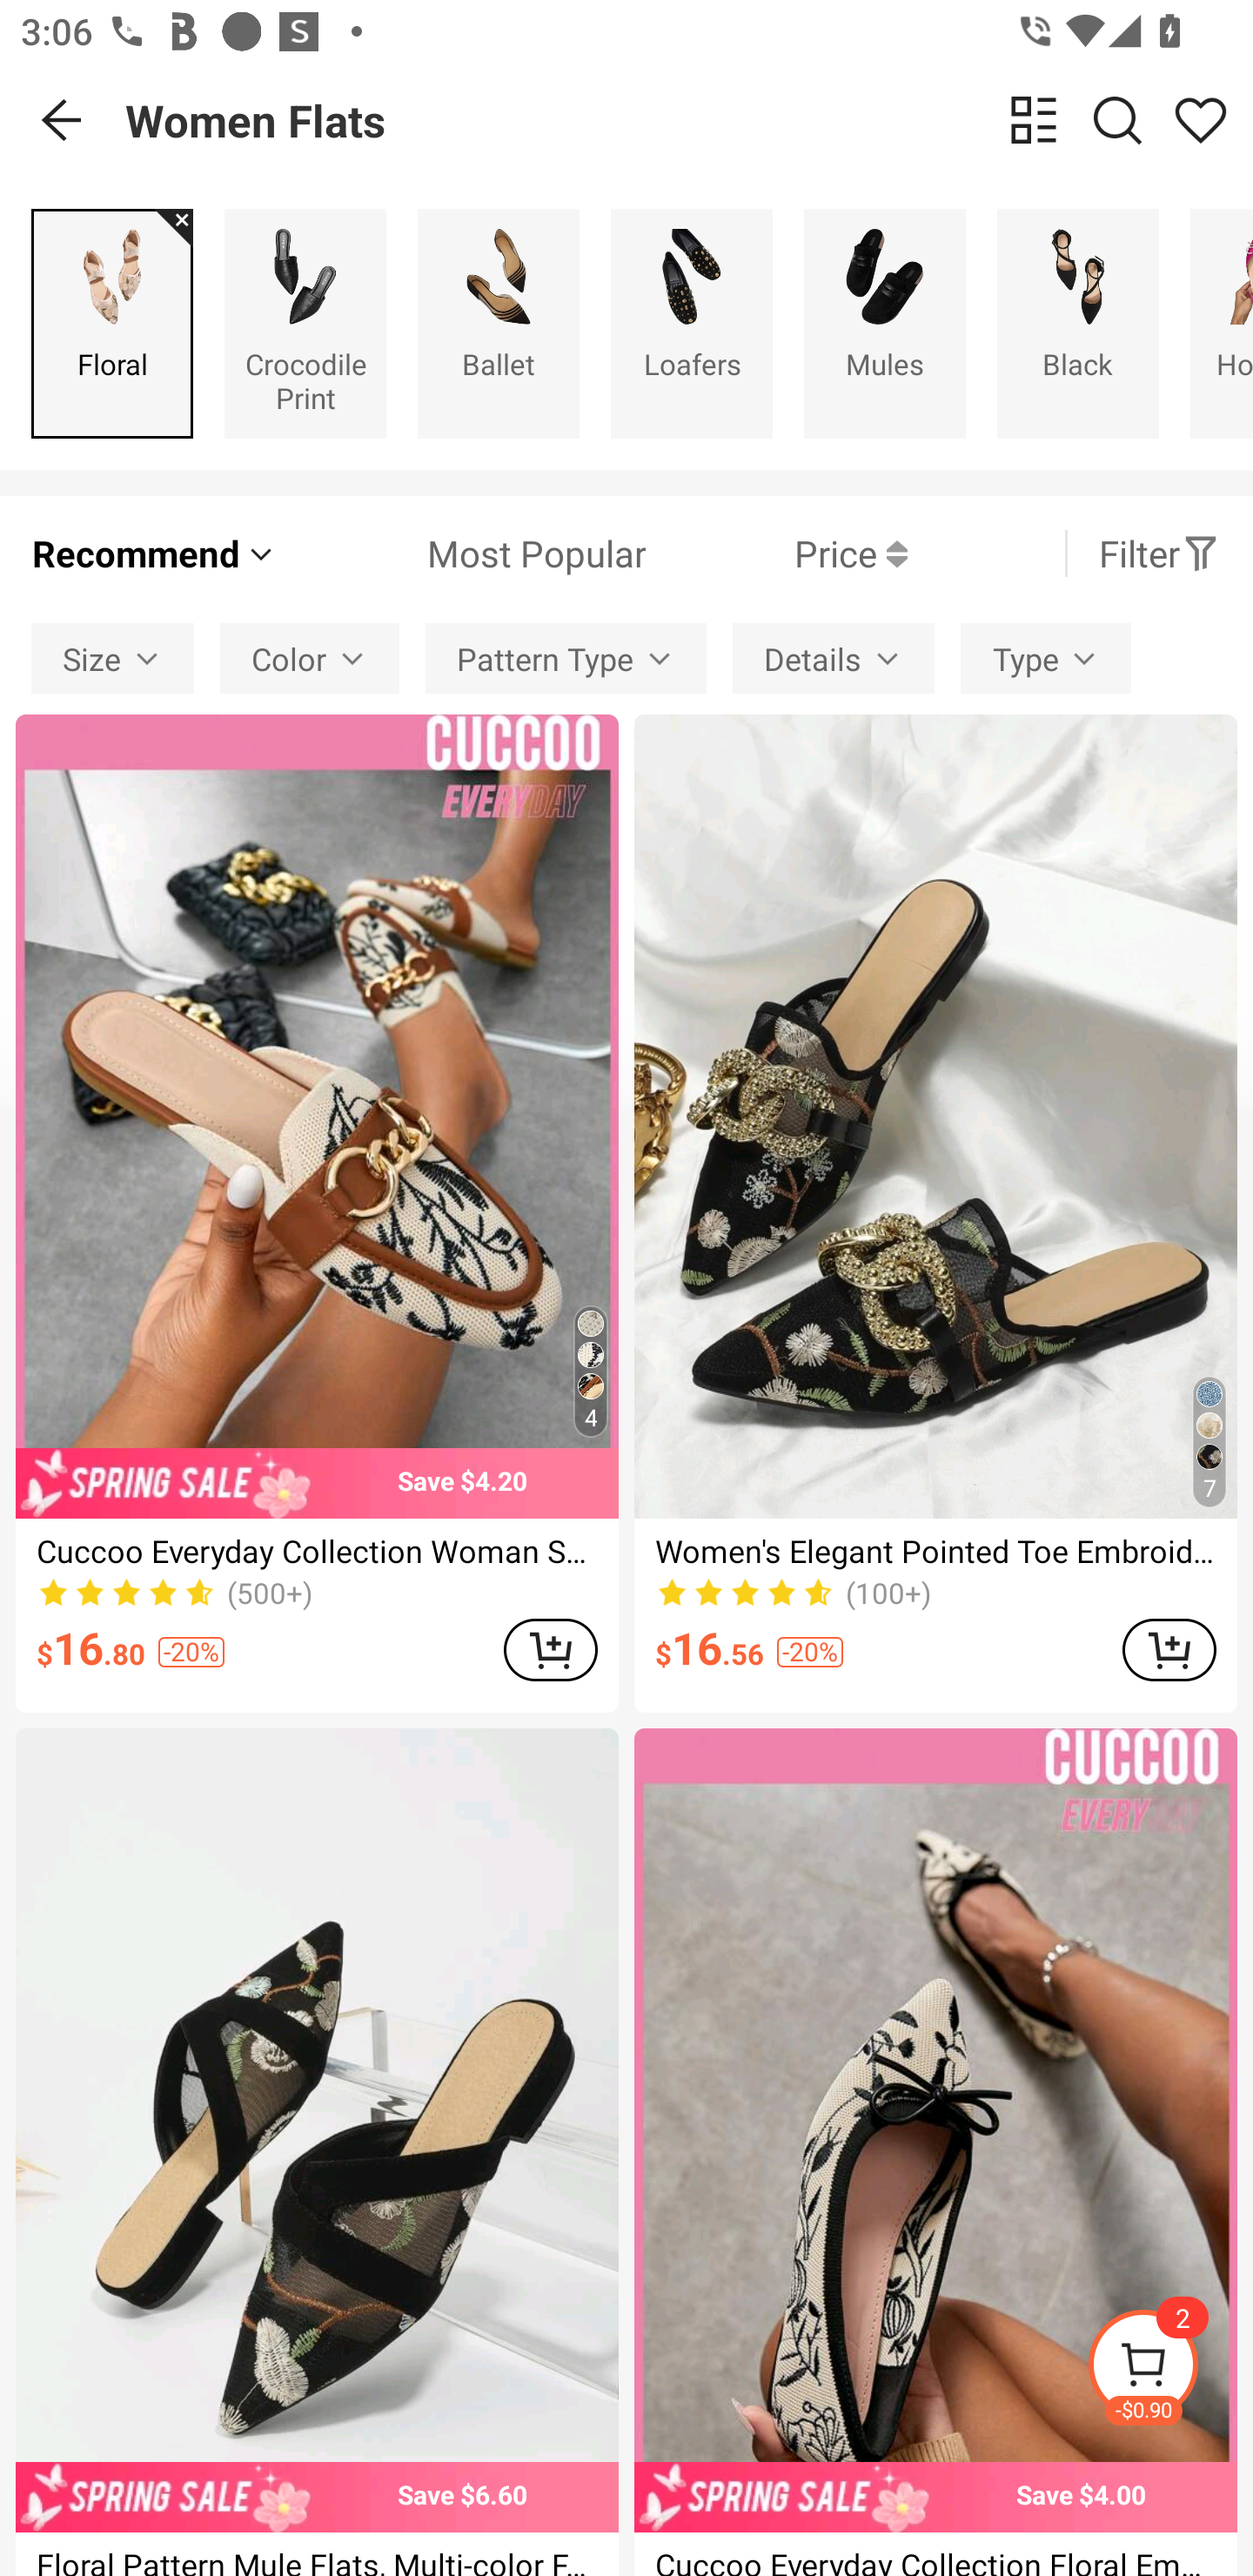 The image size is (1253, 2576). Describe the element at coordinates (1169, 1649) in the screenshot. I see `ADD TO CART` at that location.